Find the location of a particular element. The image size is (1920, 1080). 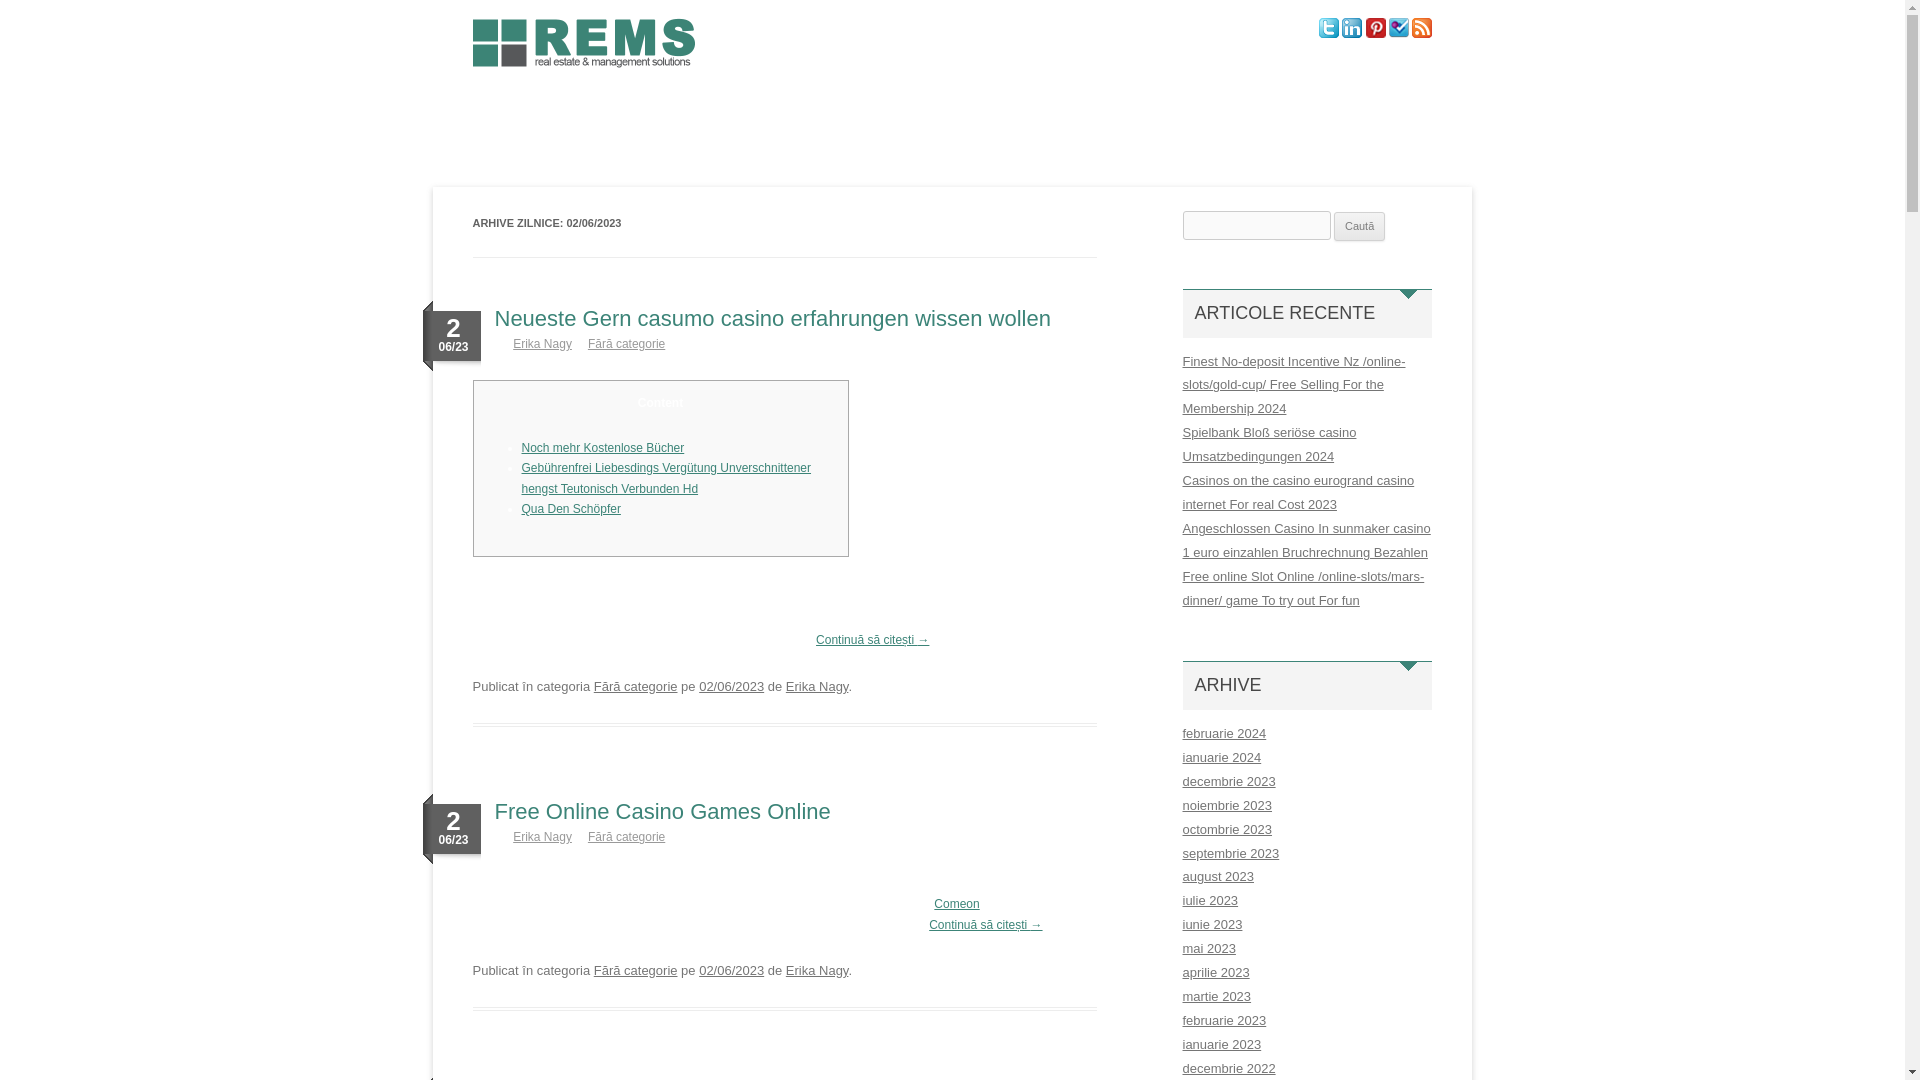

15:43 is located at coordinates (731, 686).